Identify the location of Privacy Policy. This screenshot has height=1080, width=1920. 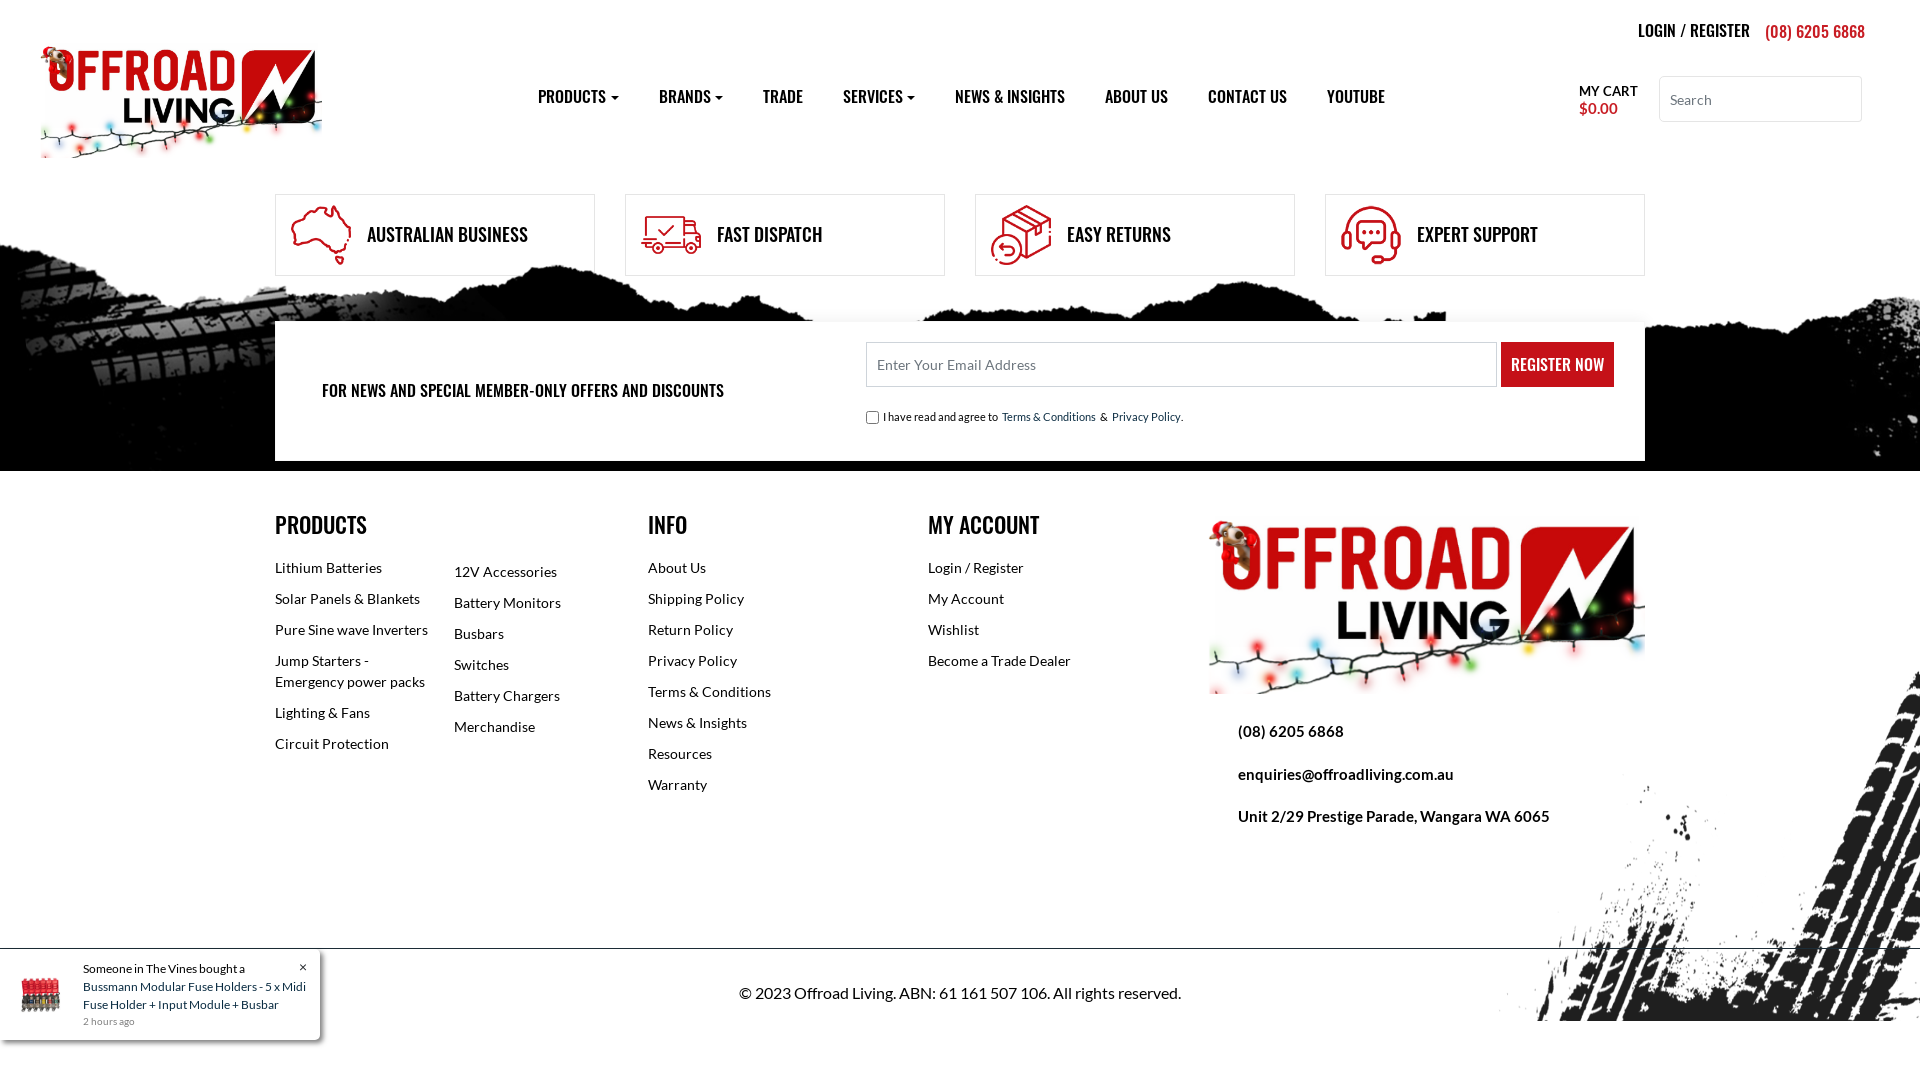
(773, 660).